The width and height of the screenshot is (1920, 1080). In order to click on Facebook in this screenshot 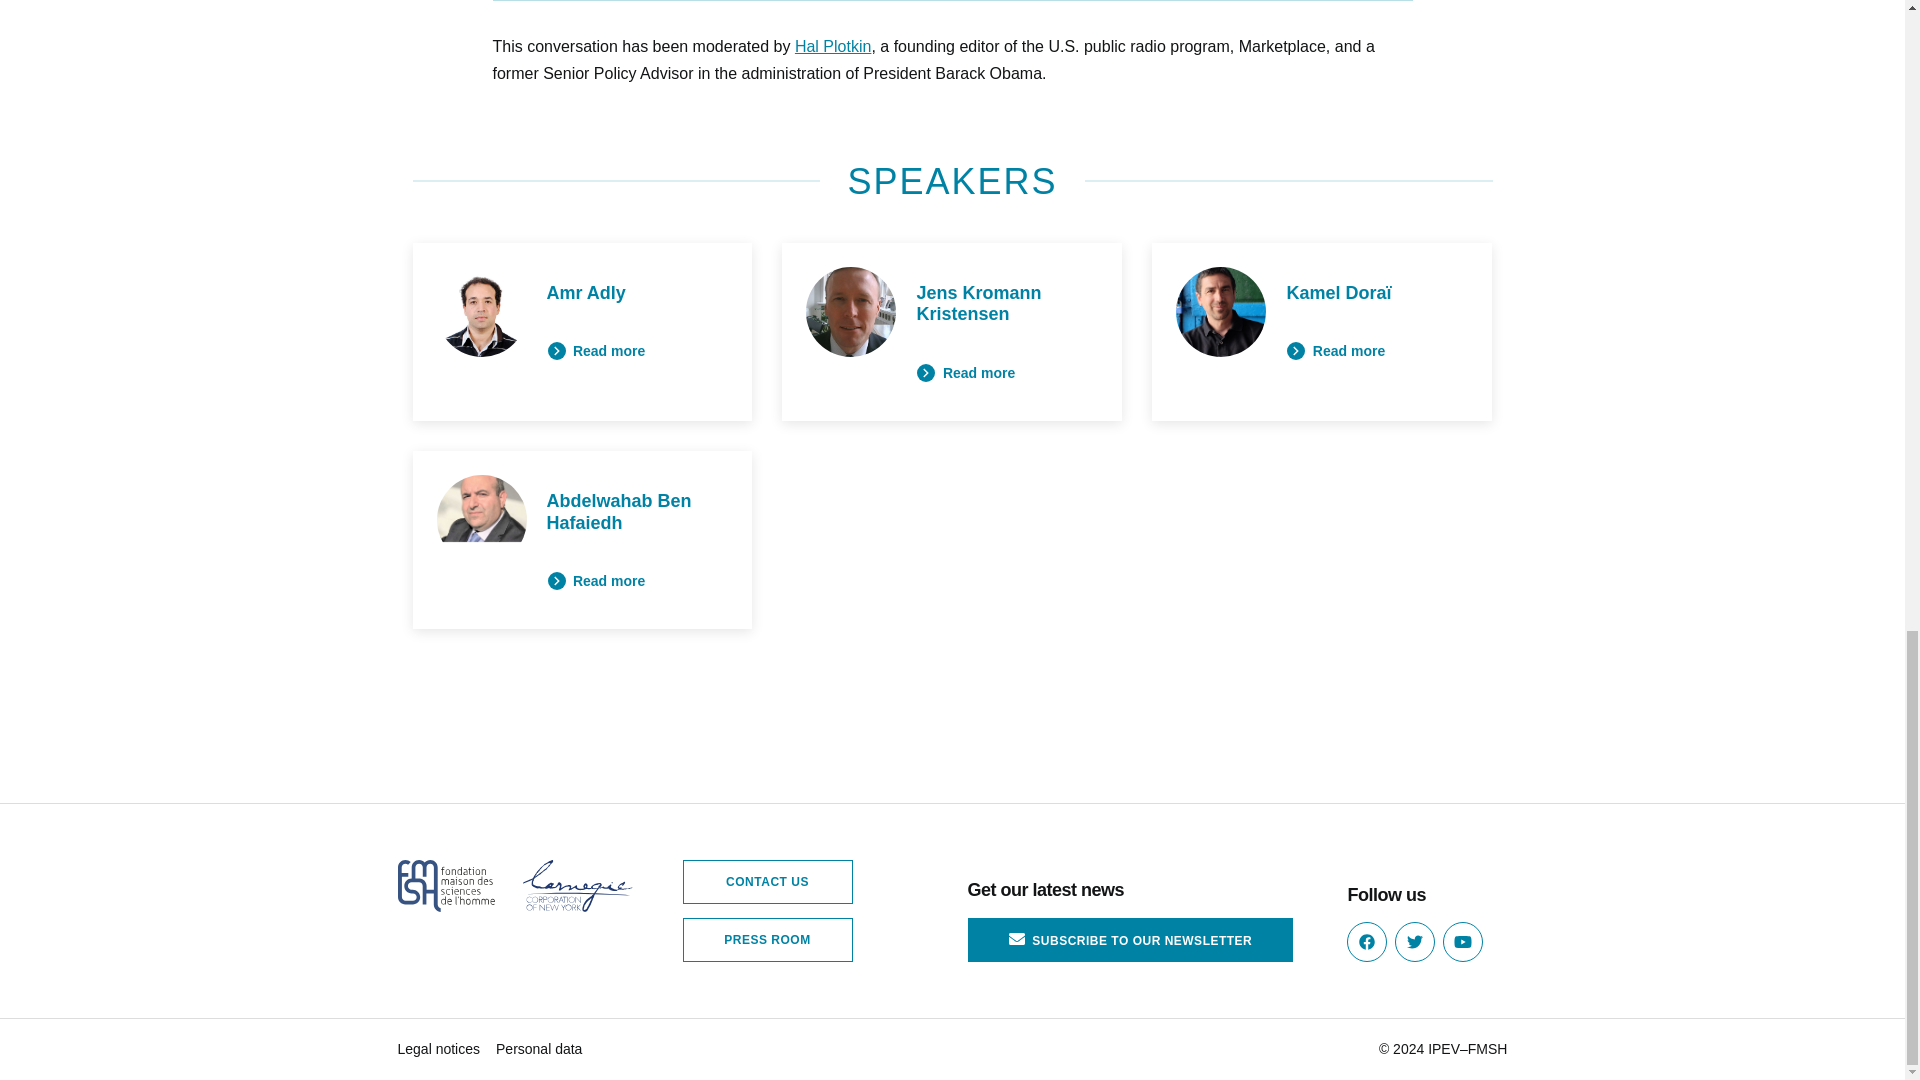, I will do `click(1366, 942)`.